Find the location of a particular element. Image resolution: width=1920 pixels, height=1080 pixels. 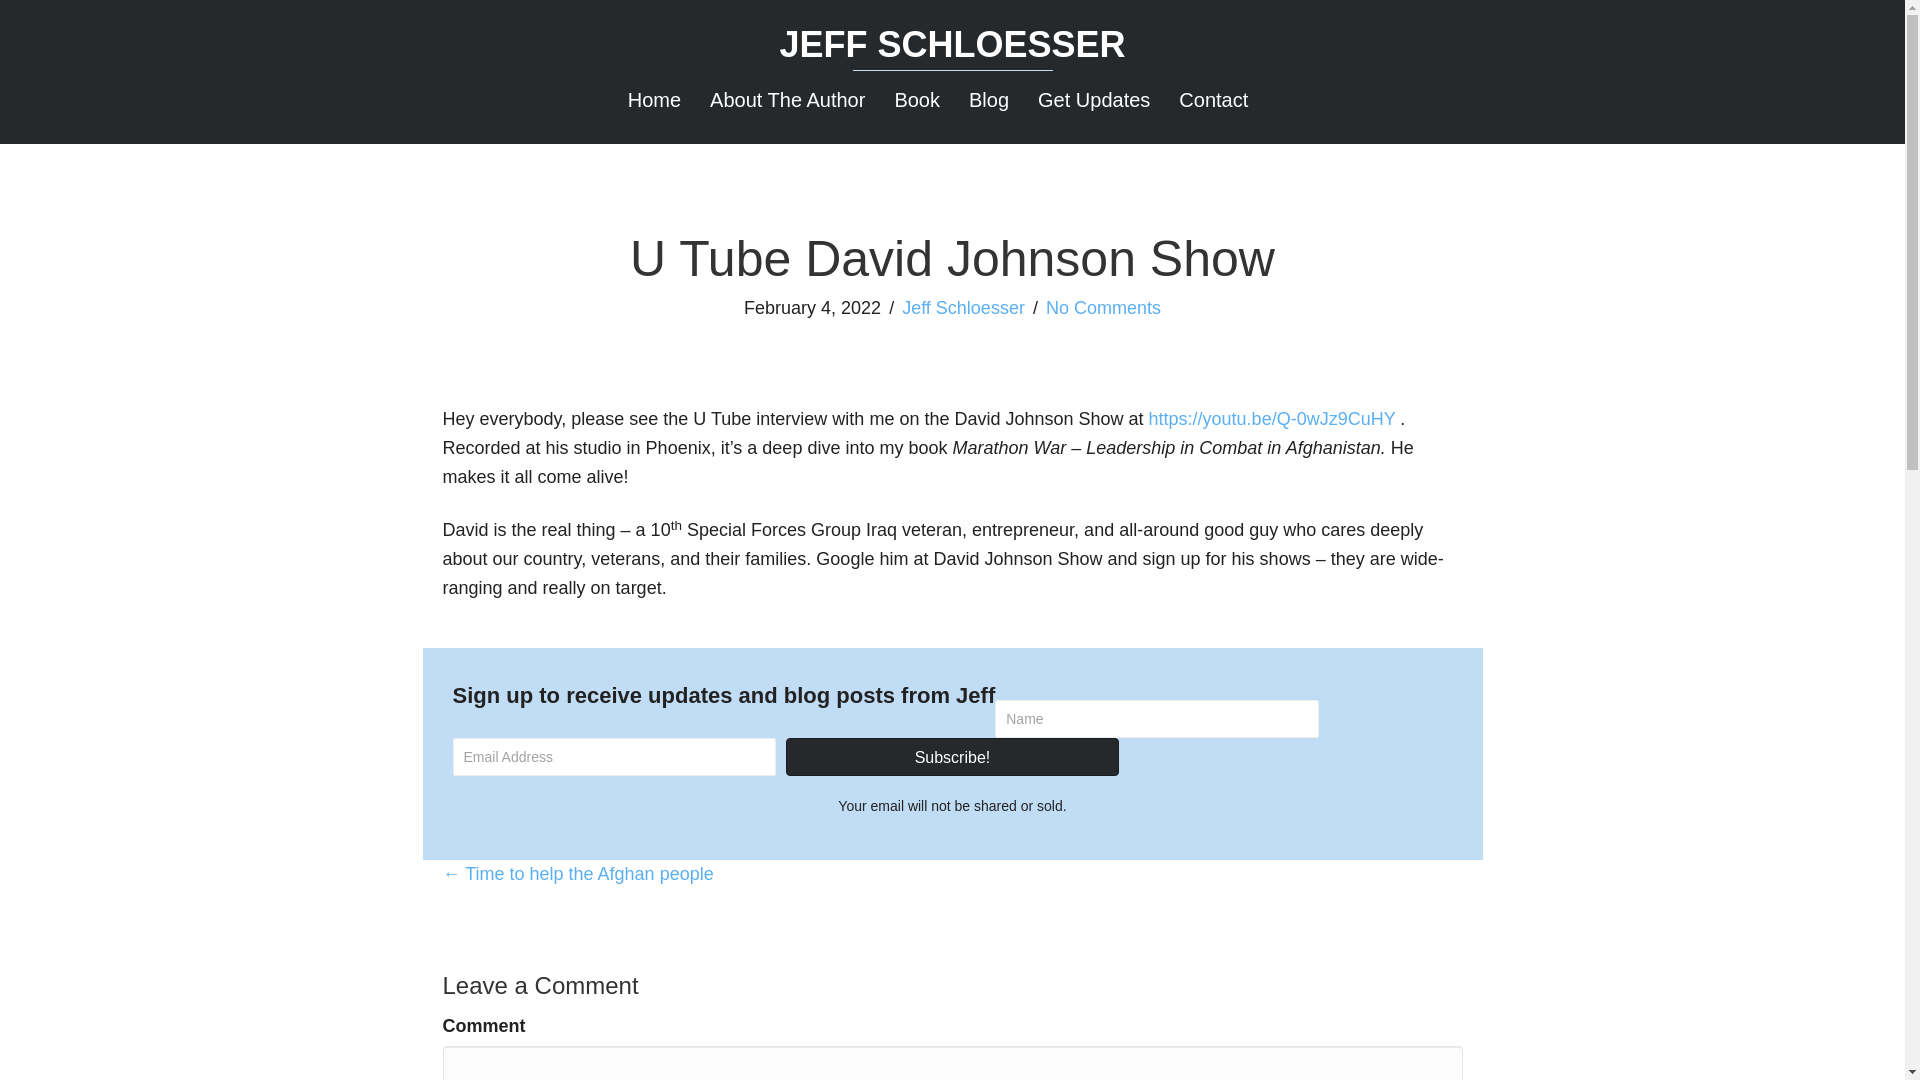

Jeff Schloesser is located at coordinates (952, 44).